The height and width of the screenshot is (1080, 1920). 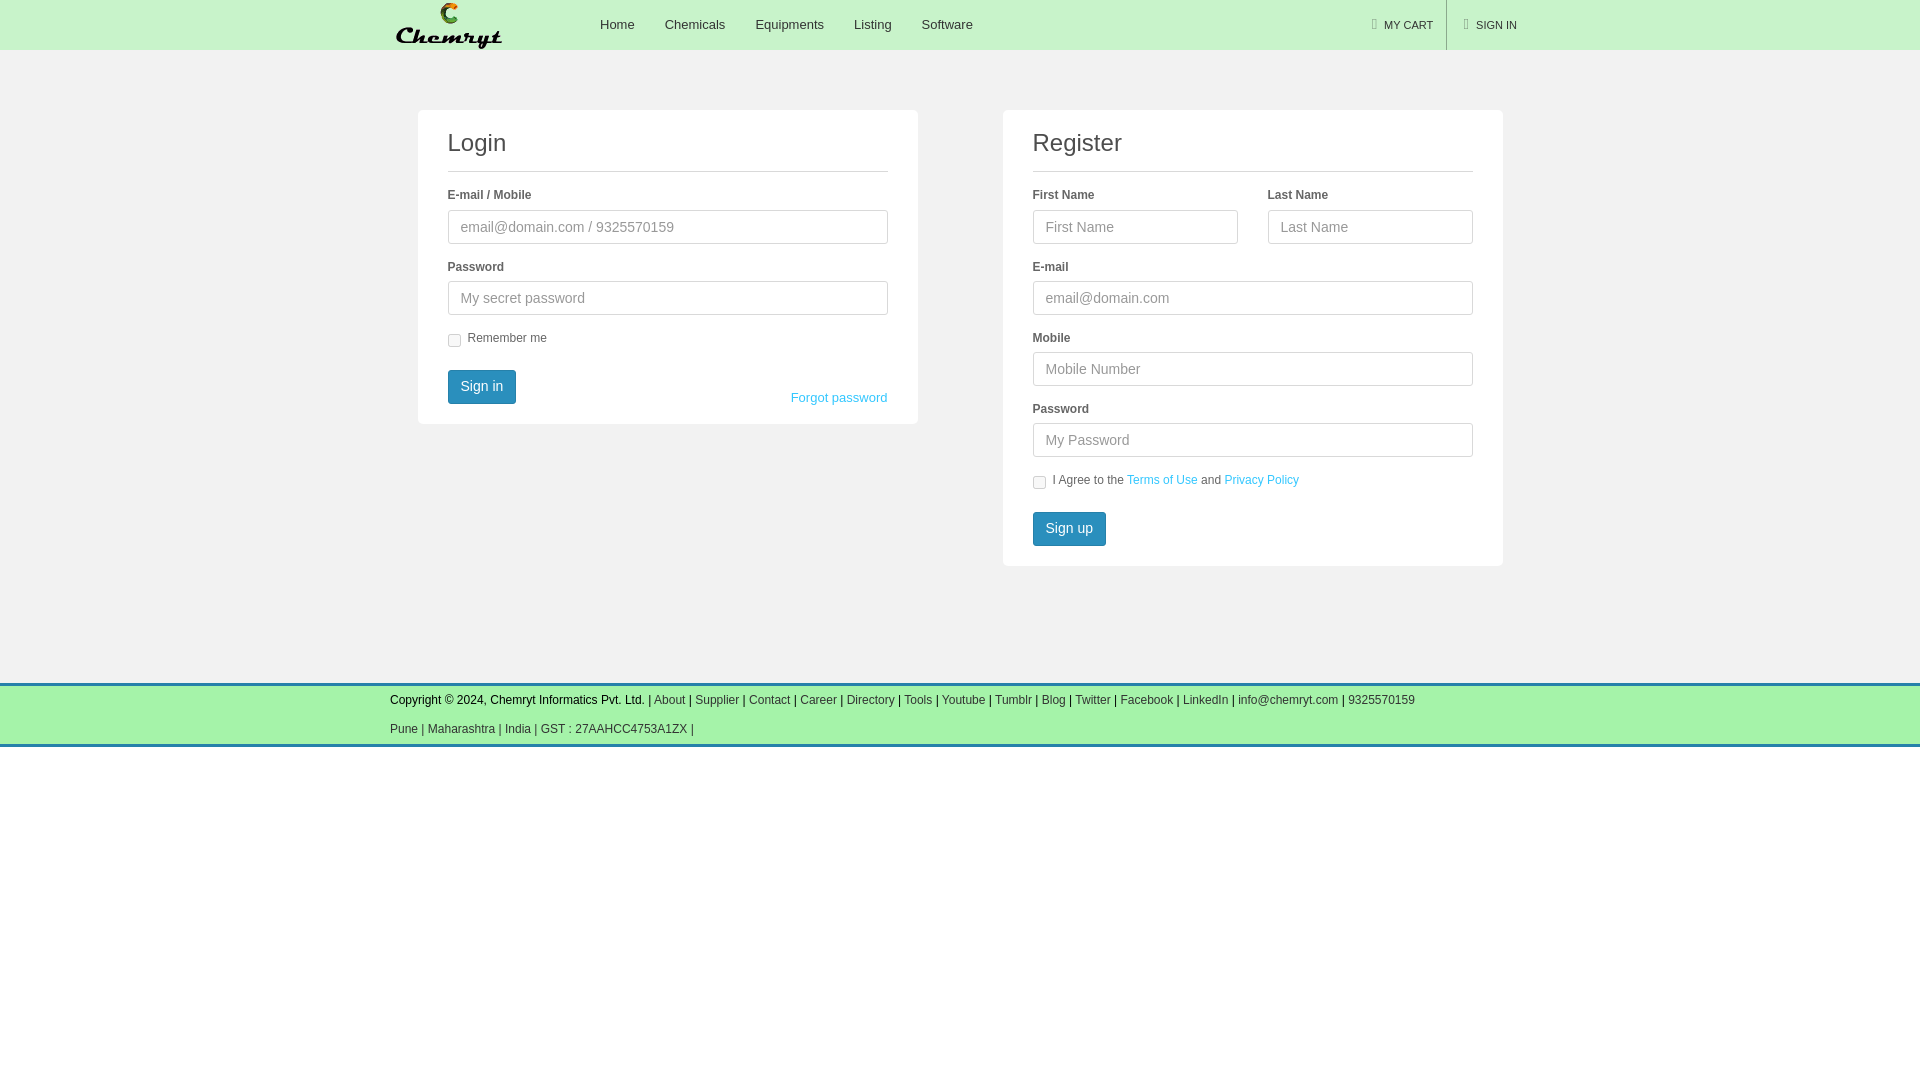 I want to click on Make In India, so click(x=518, y=728).